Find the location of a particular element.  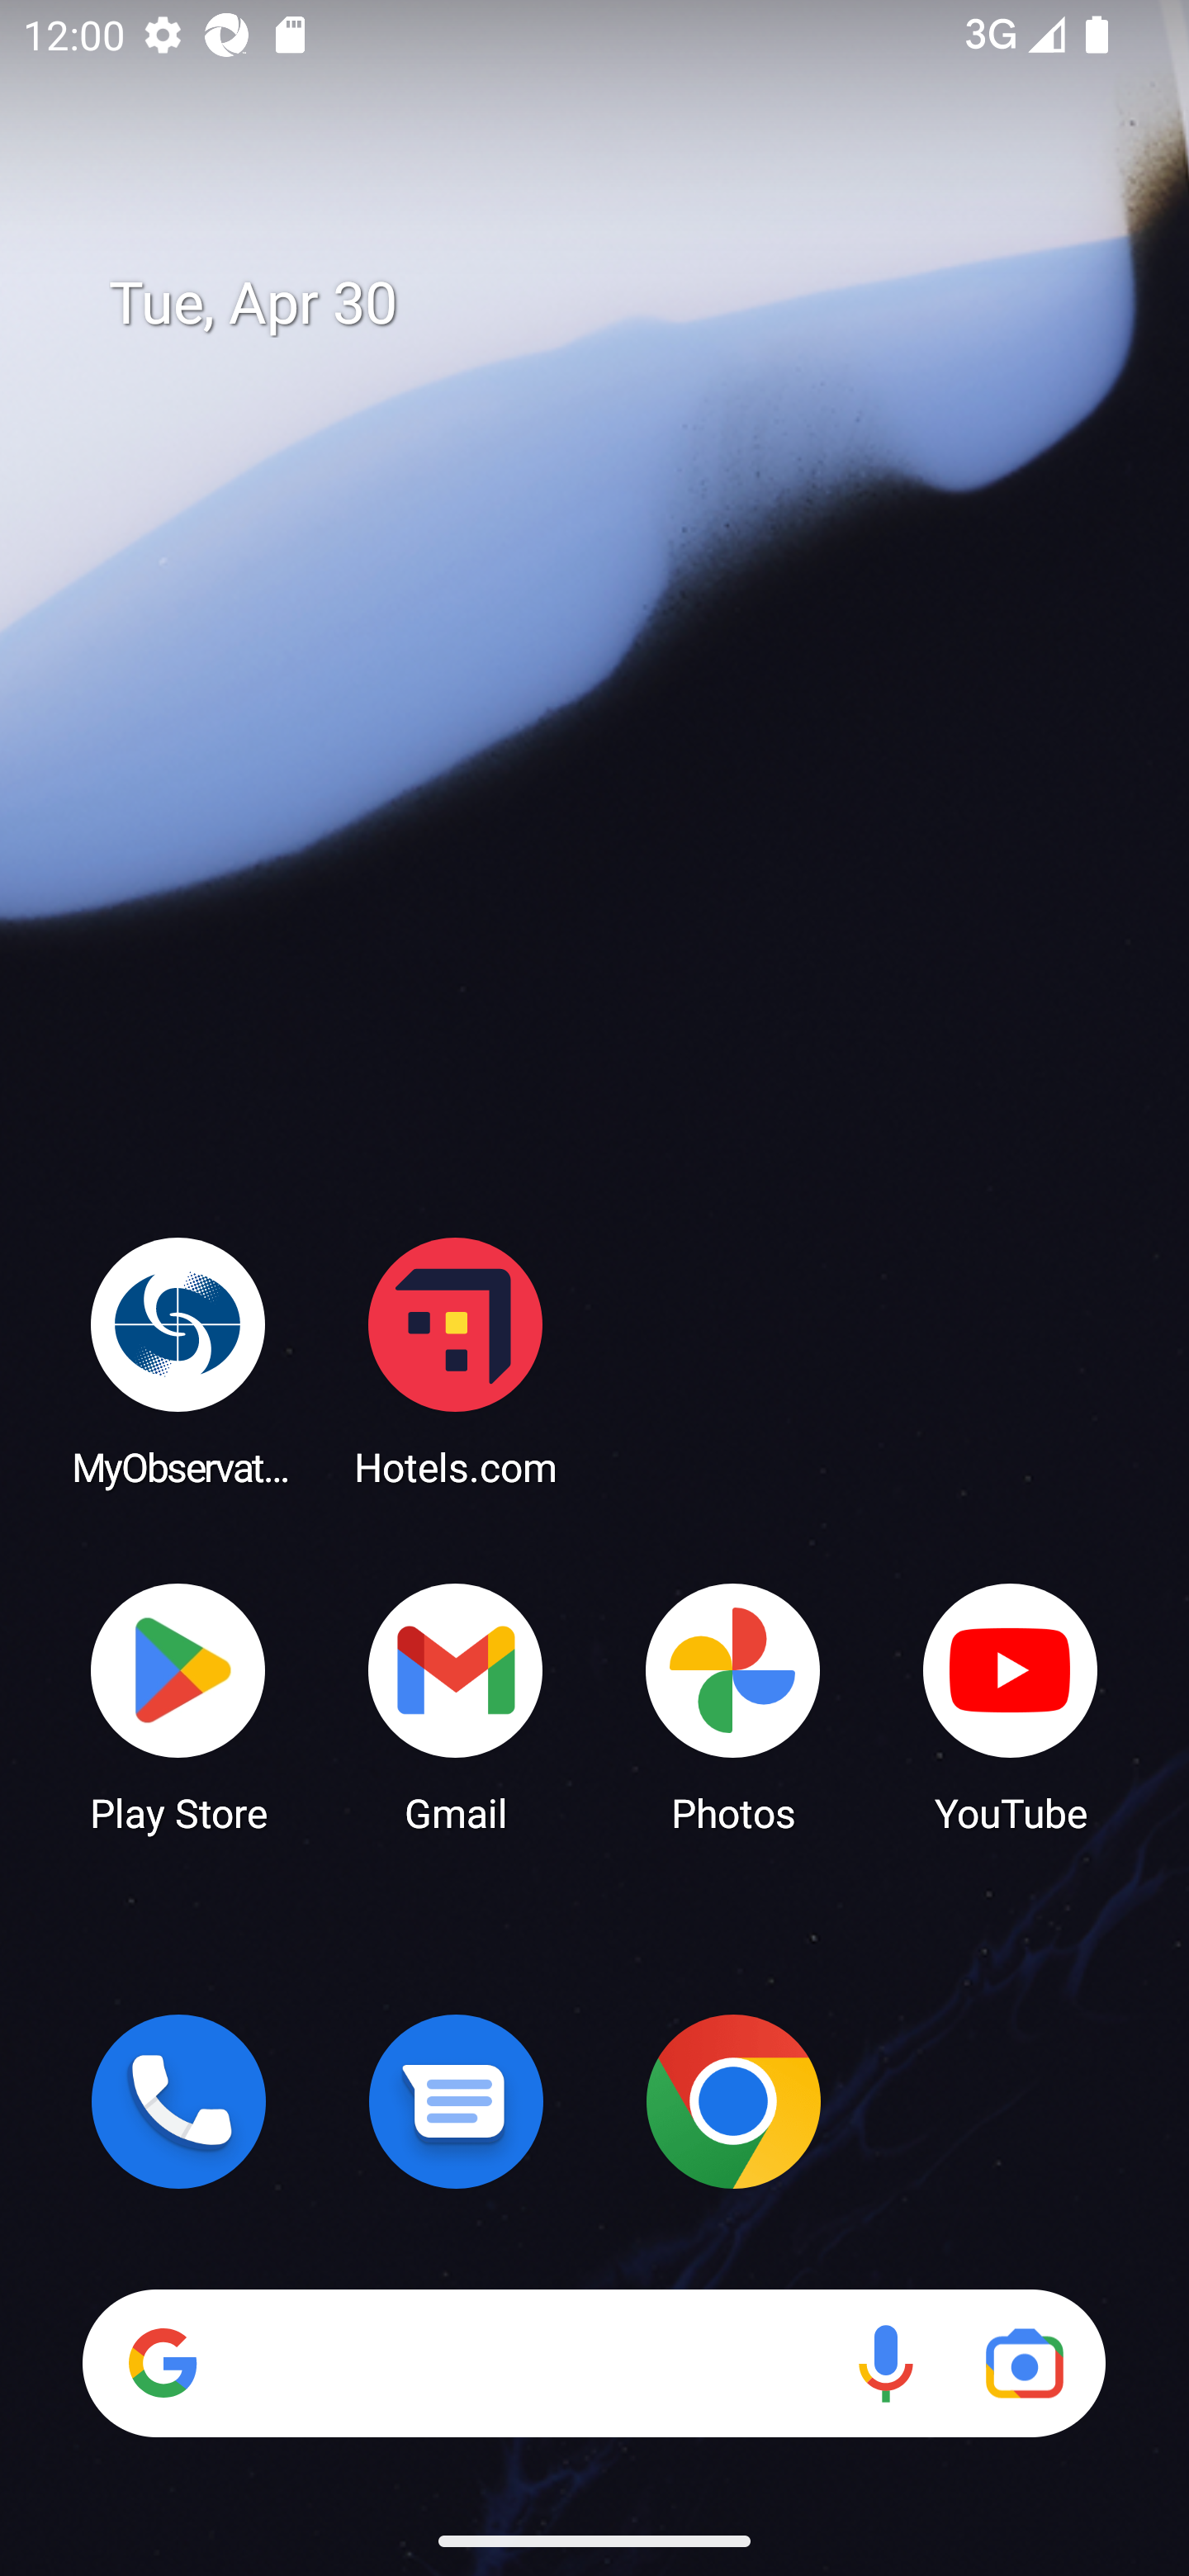

Play Store is located at coordinates (178, 1706).